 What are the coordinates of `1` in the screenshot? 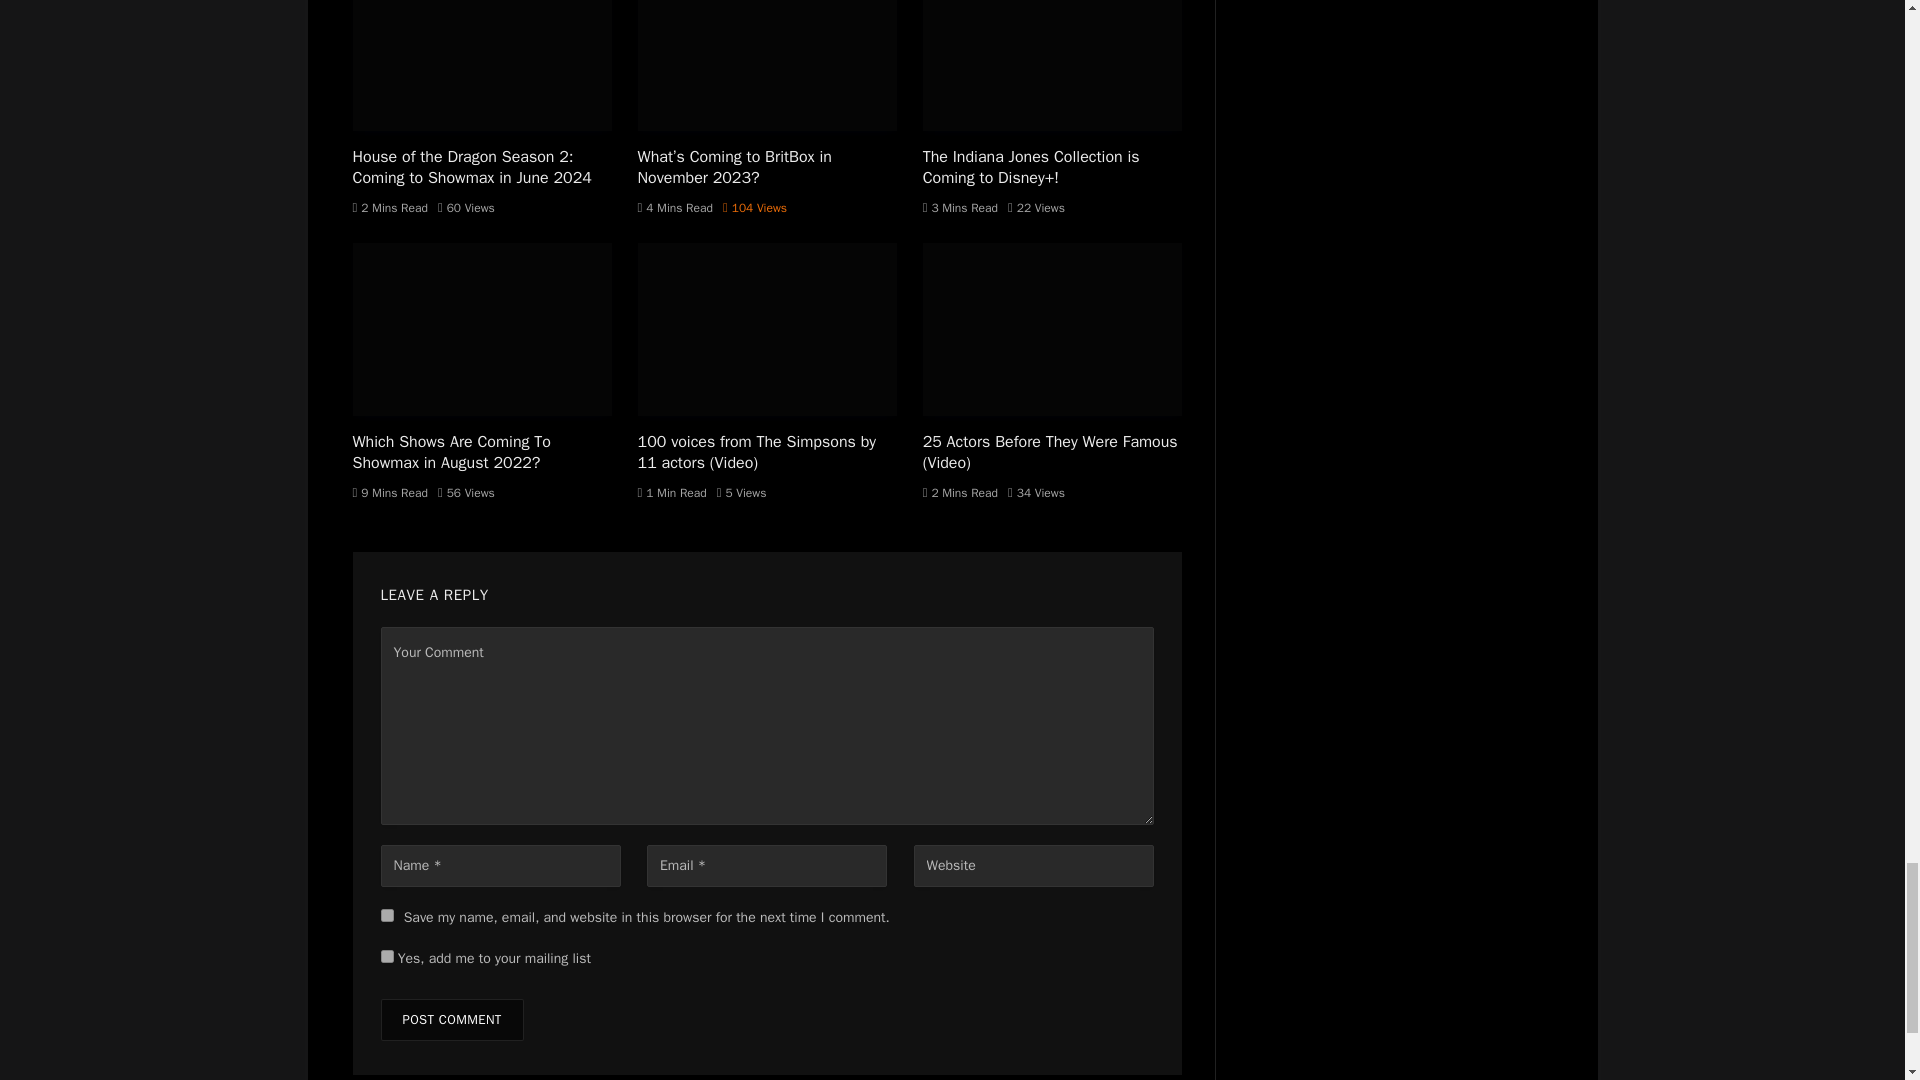 It's located at (386, 956).